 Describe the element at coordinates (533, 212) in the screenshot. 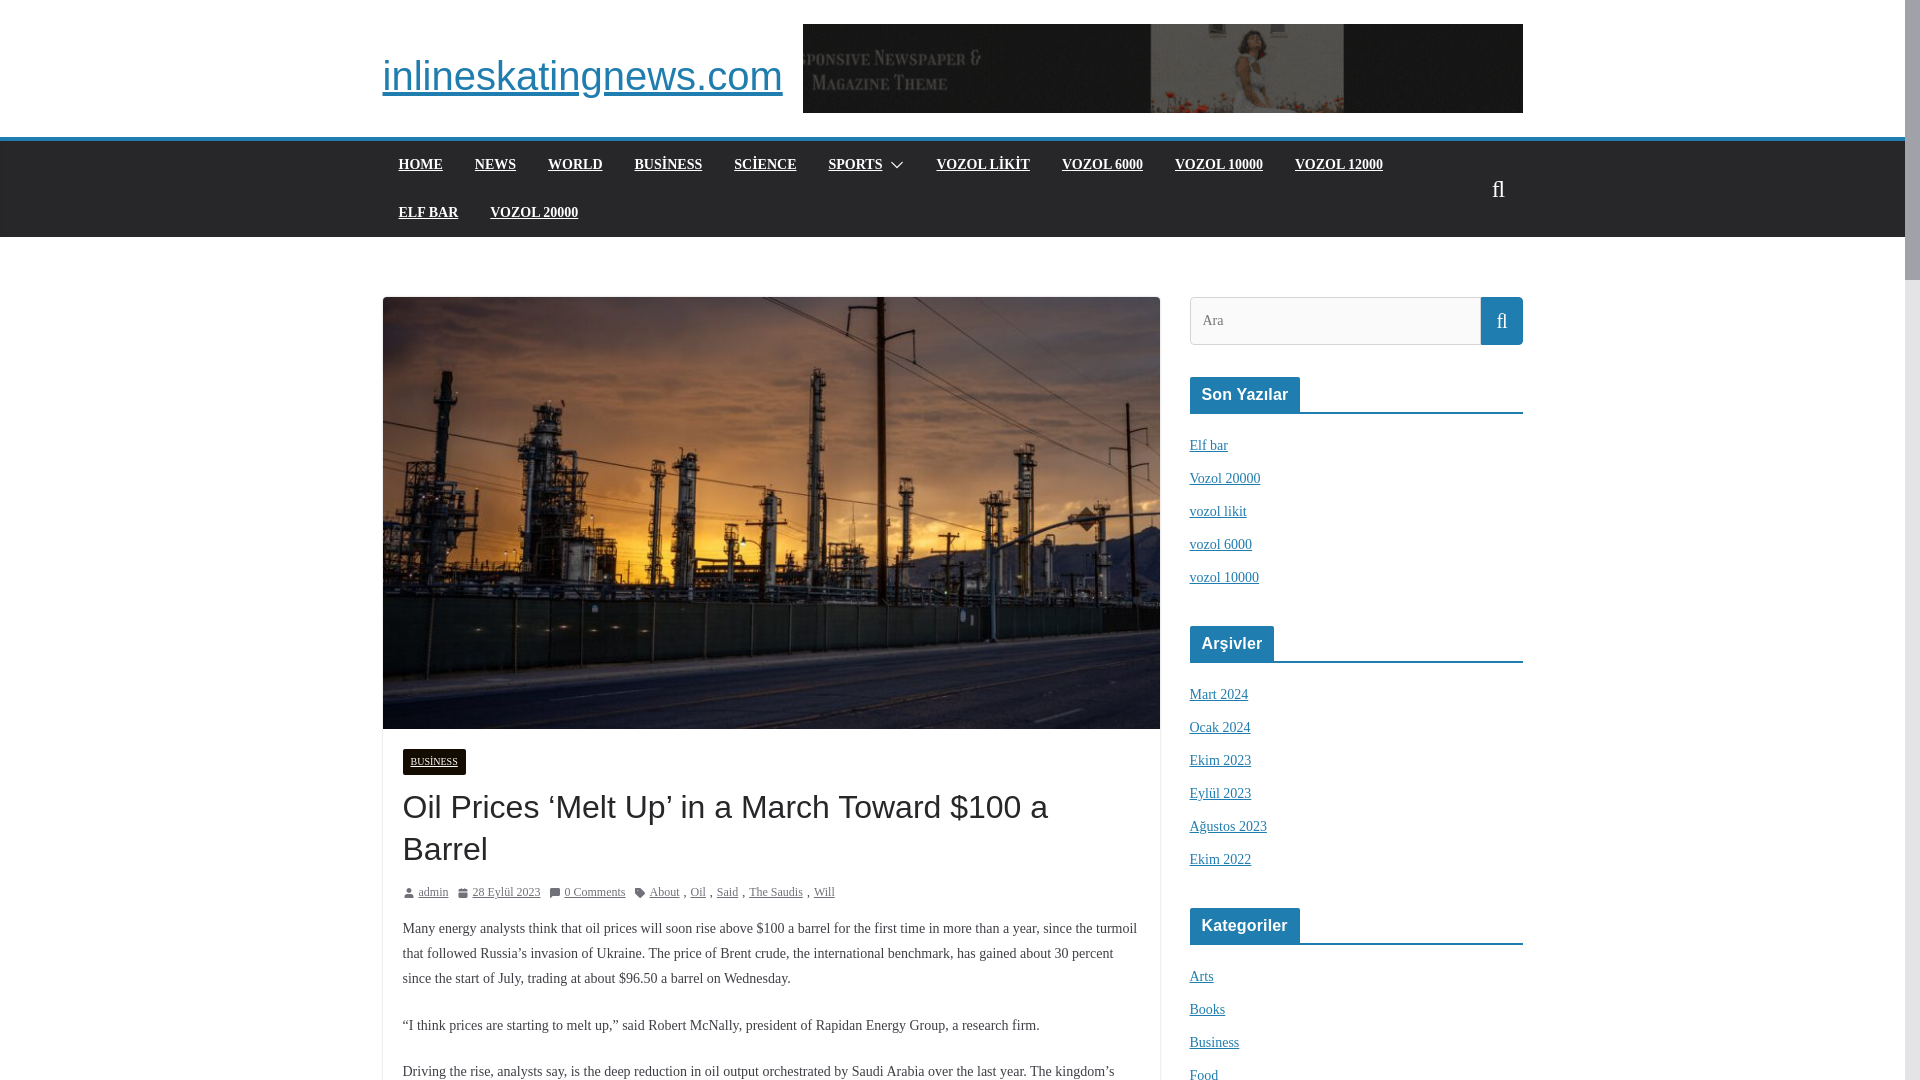

I see `VOZOL 20000` at that location.